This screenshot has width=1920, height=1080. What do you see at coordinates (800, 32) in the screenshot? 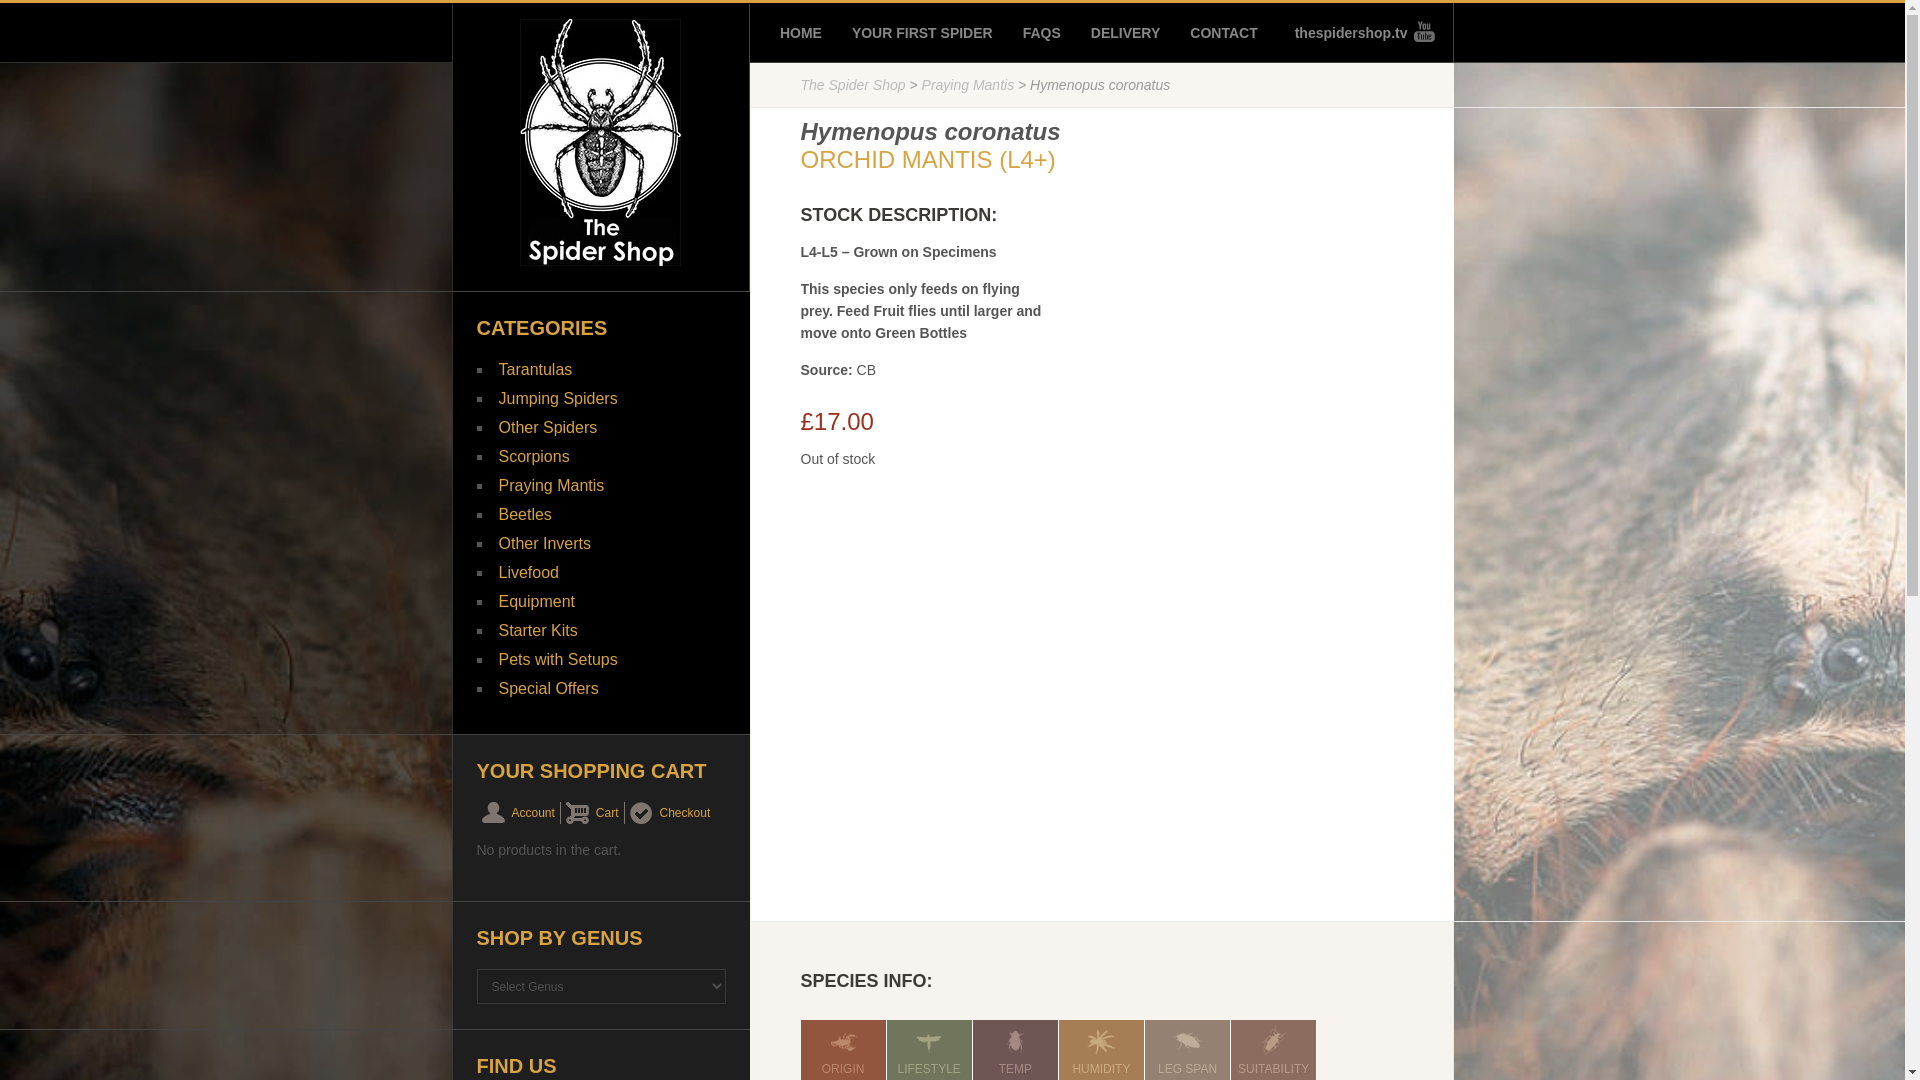
I see `HOME` at bounding box center [800, 32].